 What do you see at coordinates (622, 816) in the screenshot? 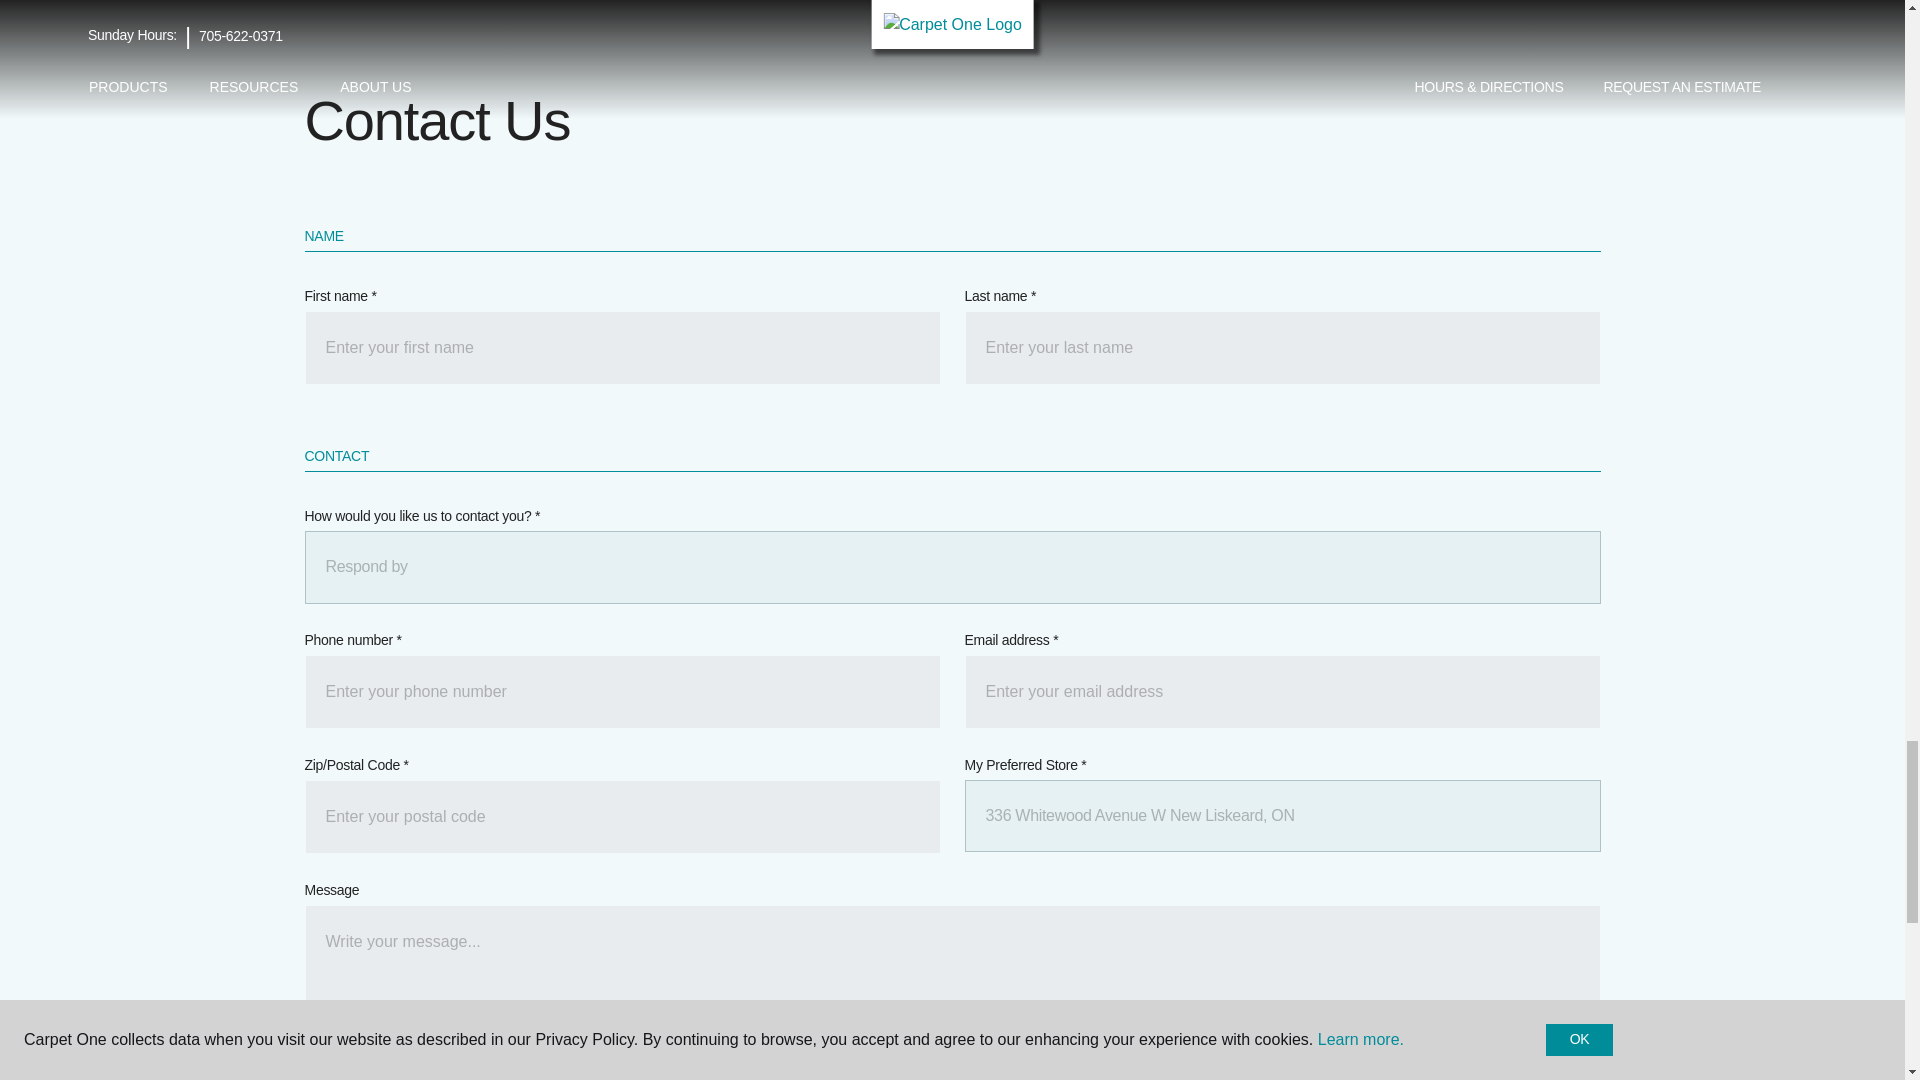
I see `PostalCode` at bounding box center [622, 816].